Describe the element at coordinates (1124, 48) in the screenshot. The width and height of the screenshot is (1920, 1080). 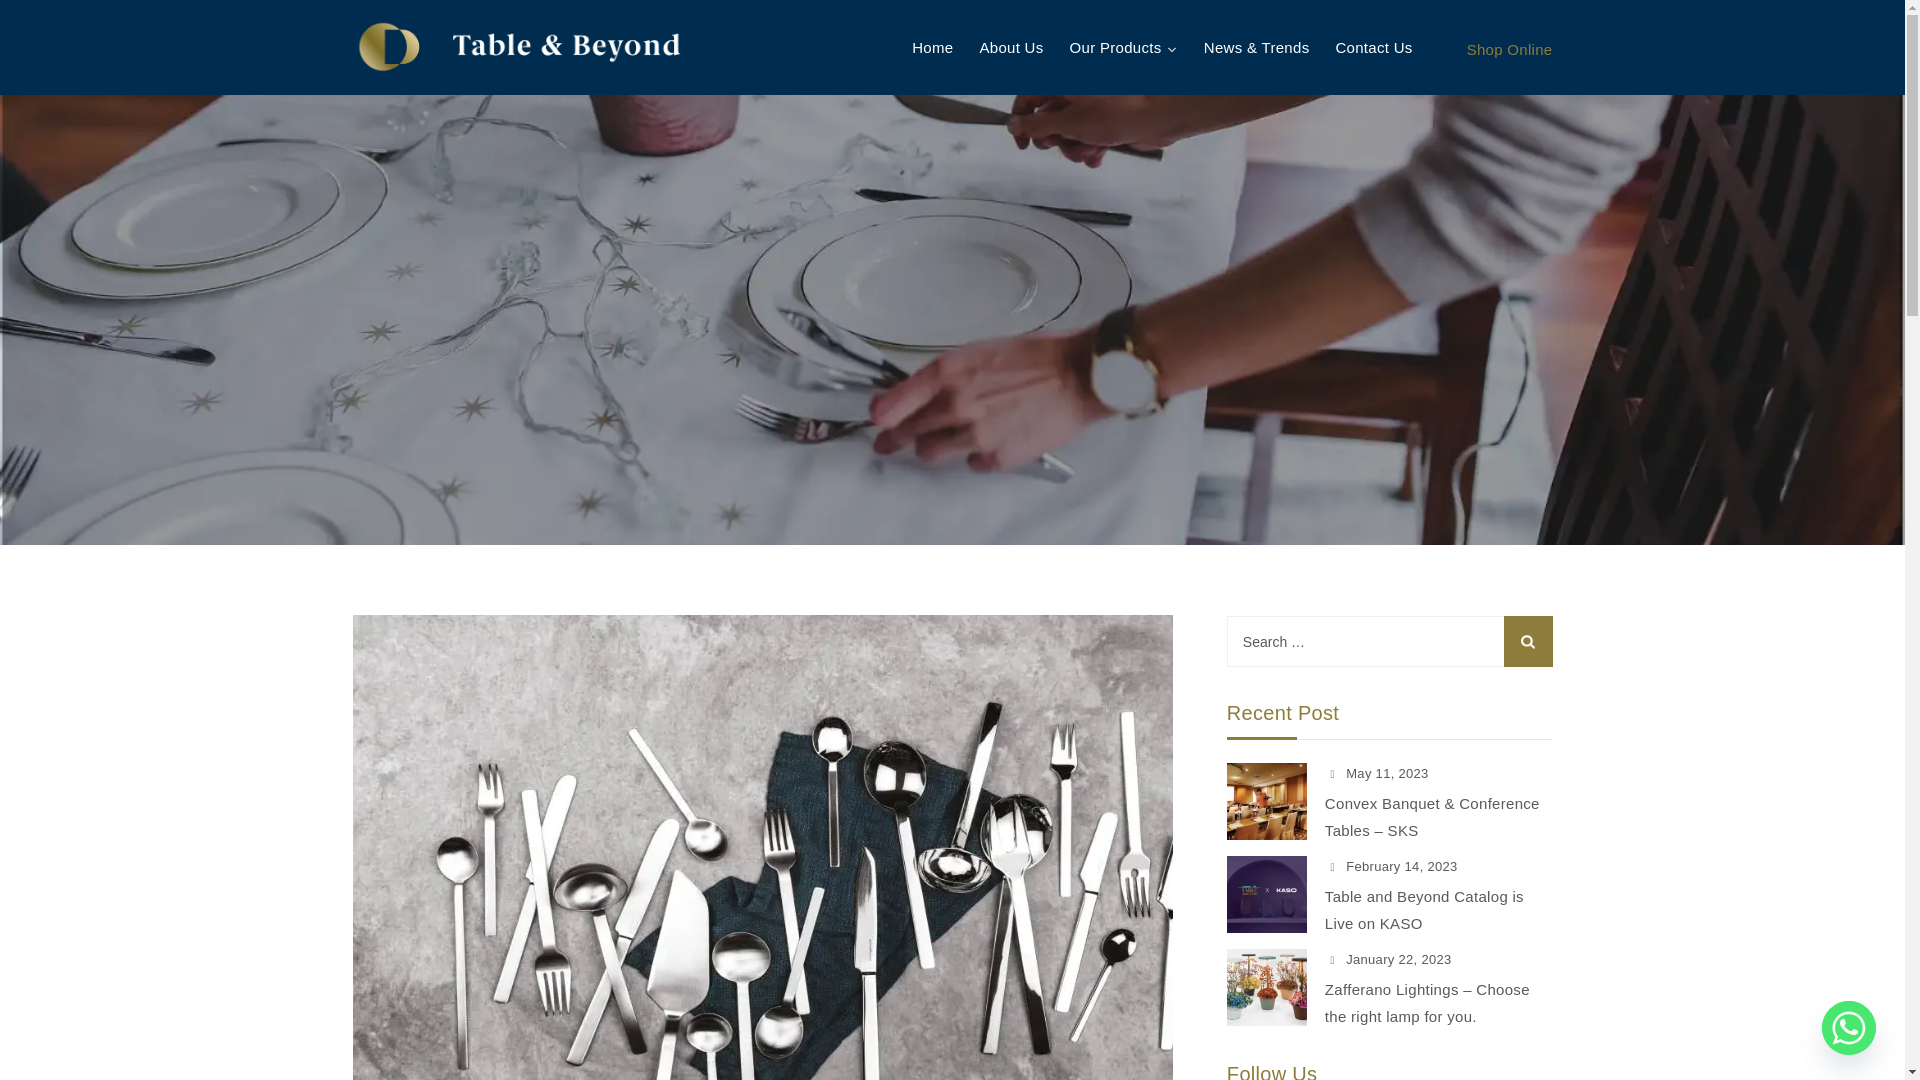
I see `Our Products` at that location.